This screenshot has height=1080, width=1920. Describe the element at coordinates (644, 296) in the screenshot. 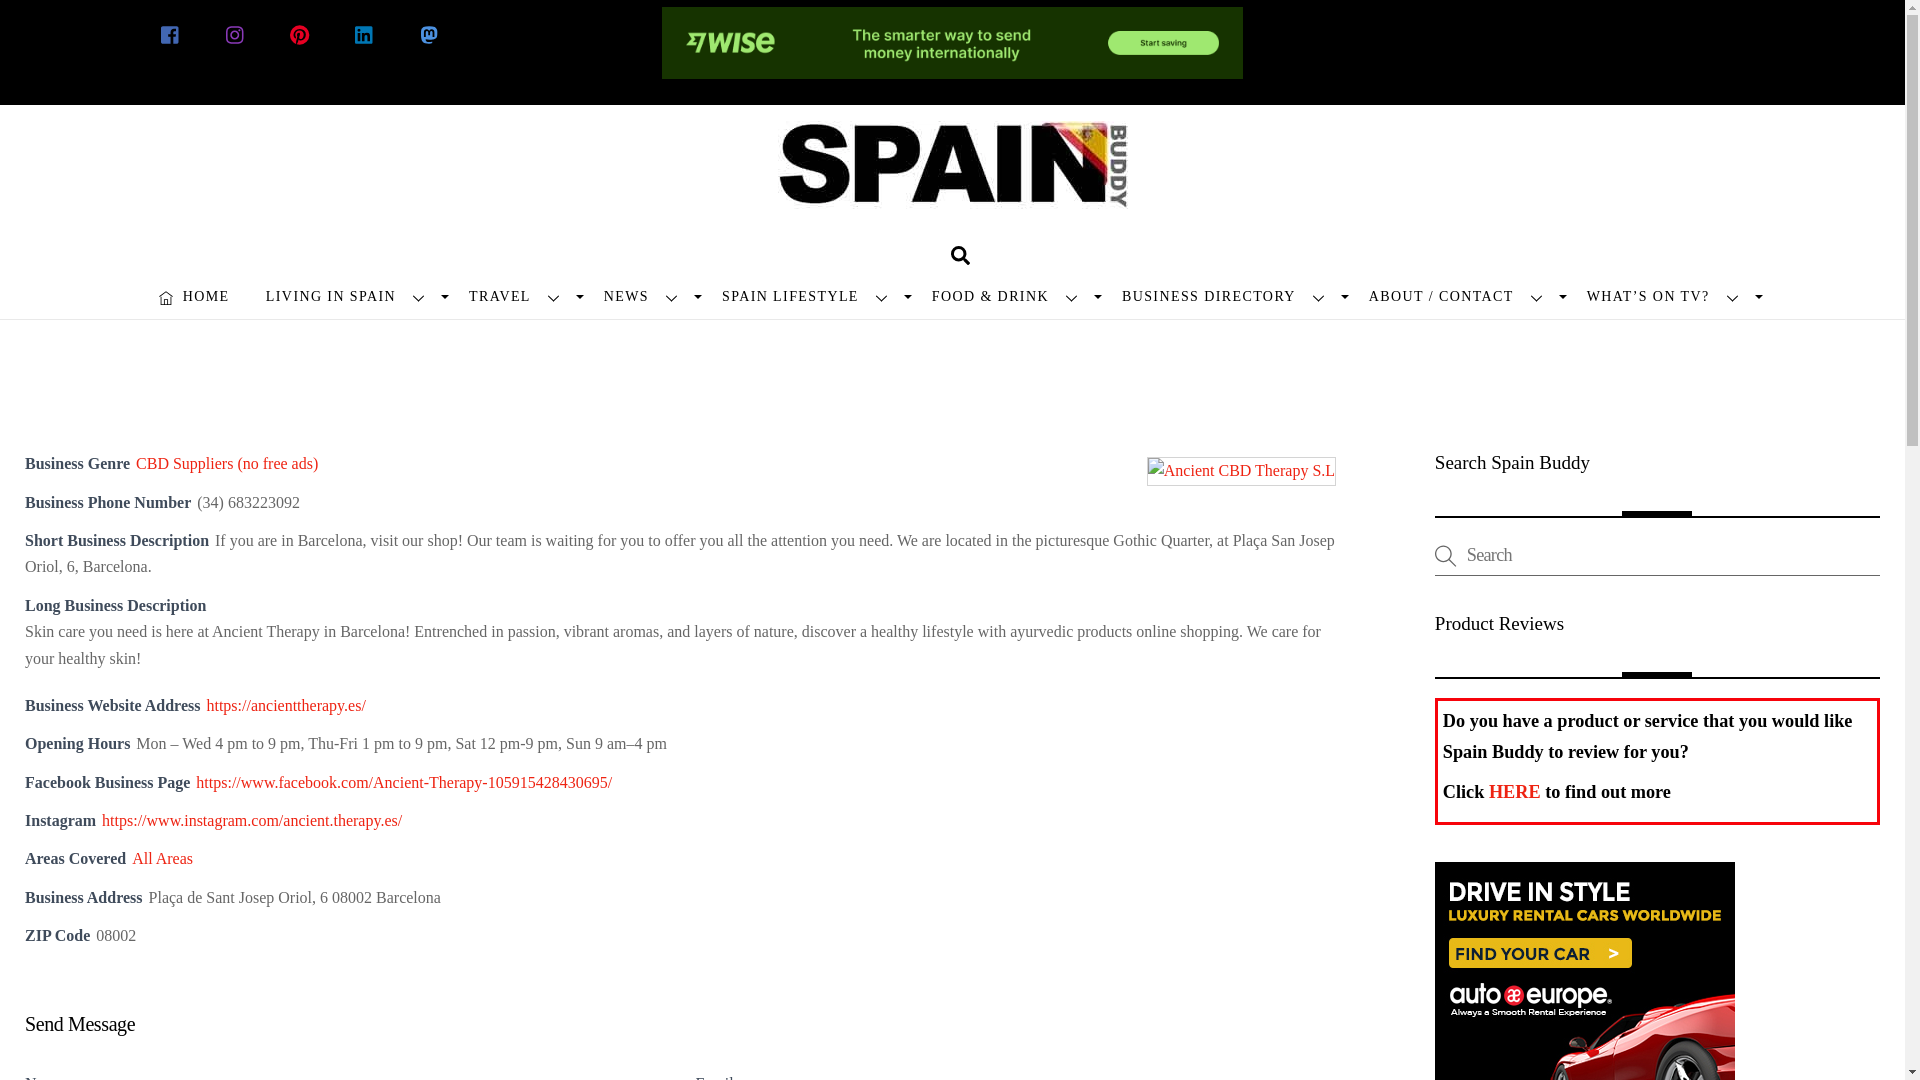

I see `NEWS` at that location.